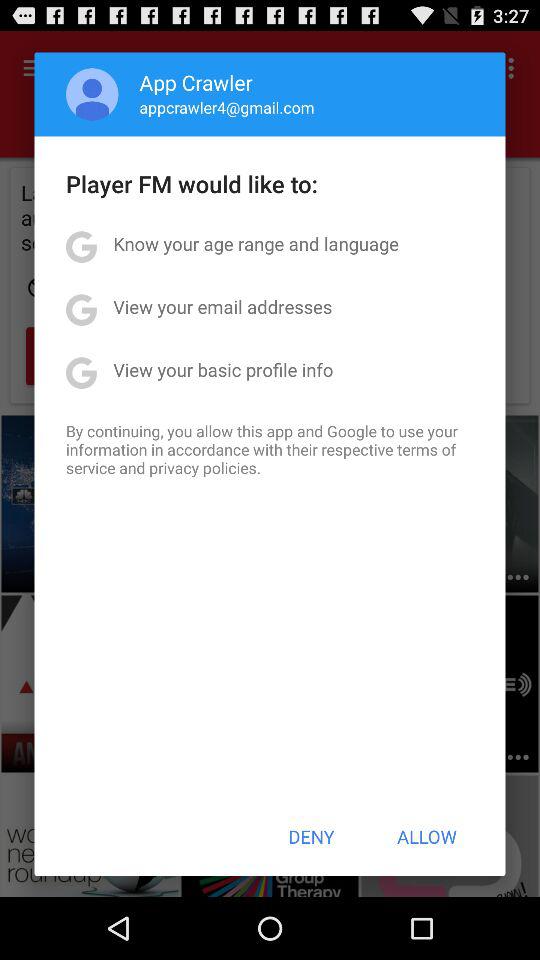  Describe the element at coordinates (256, 244) in the screenshot. I see `swipe to the know your age icon` at that location.